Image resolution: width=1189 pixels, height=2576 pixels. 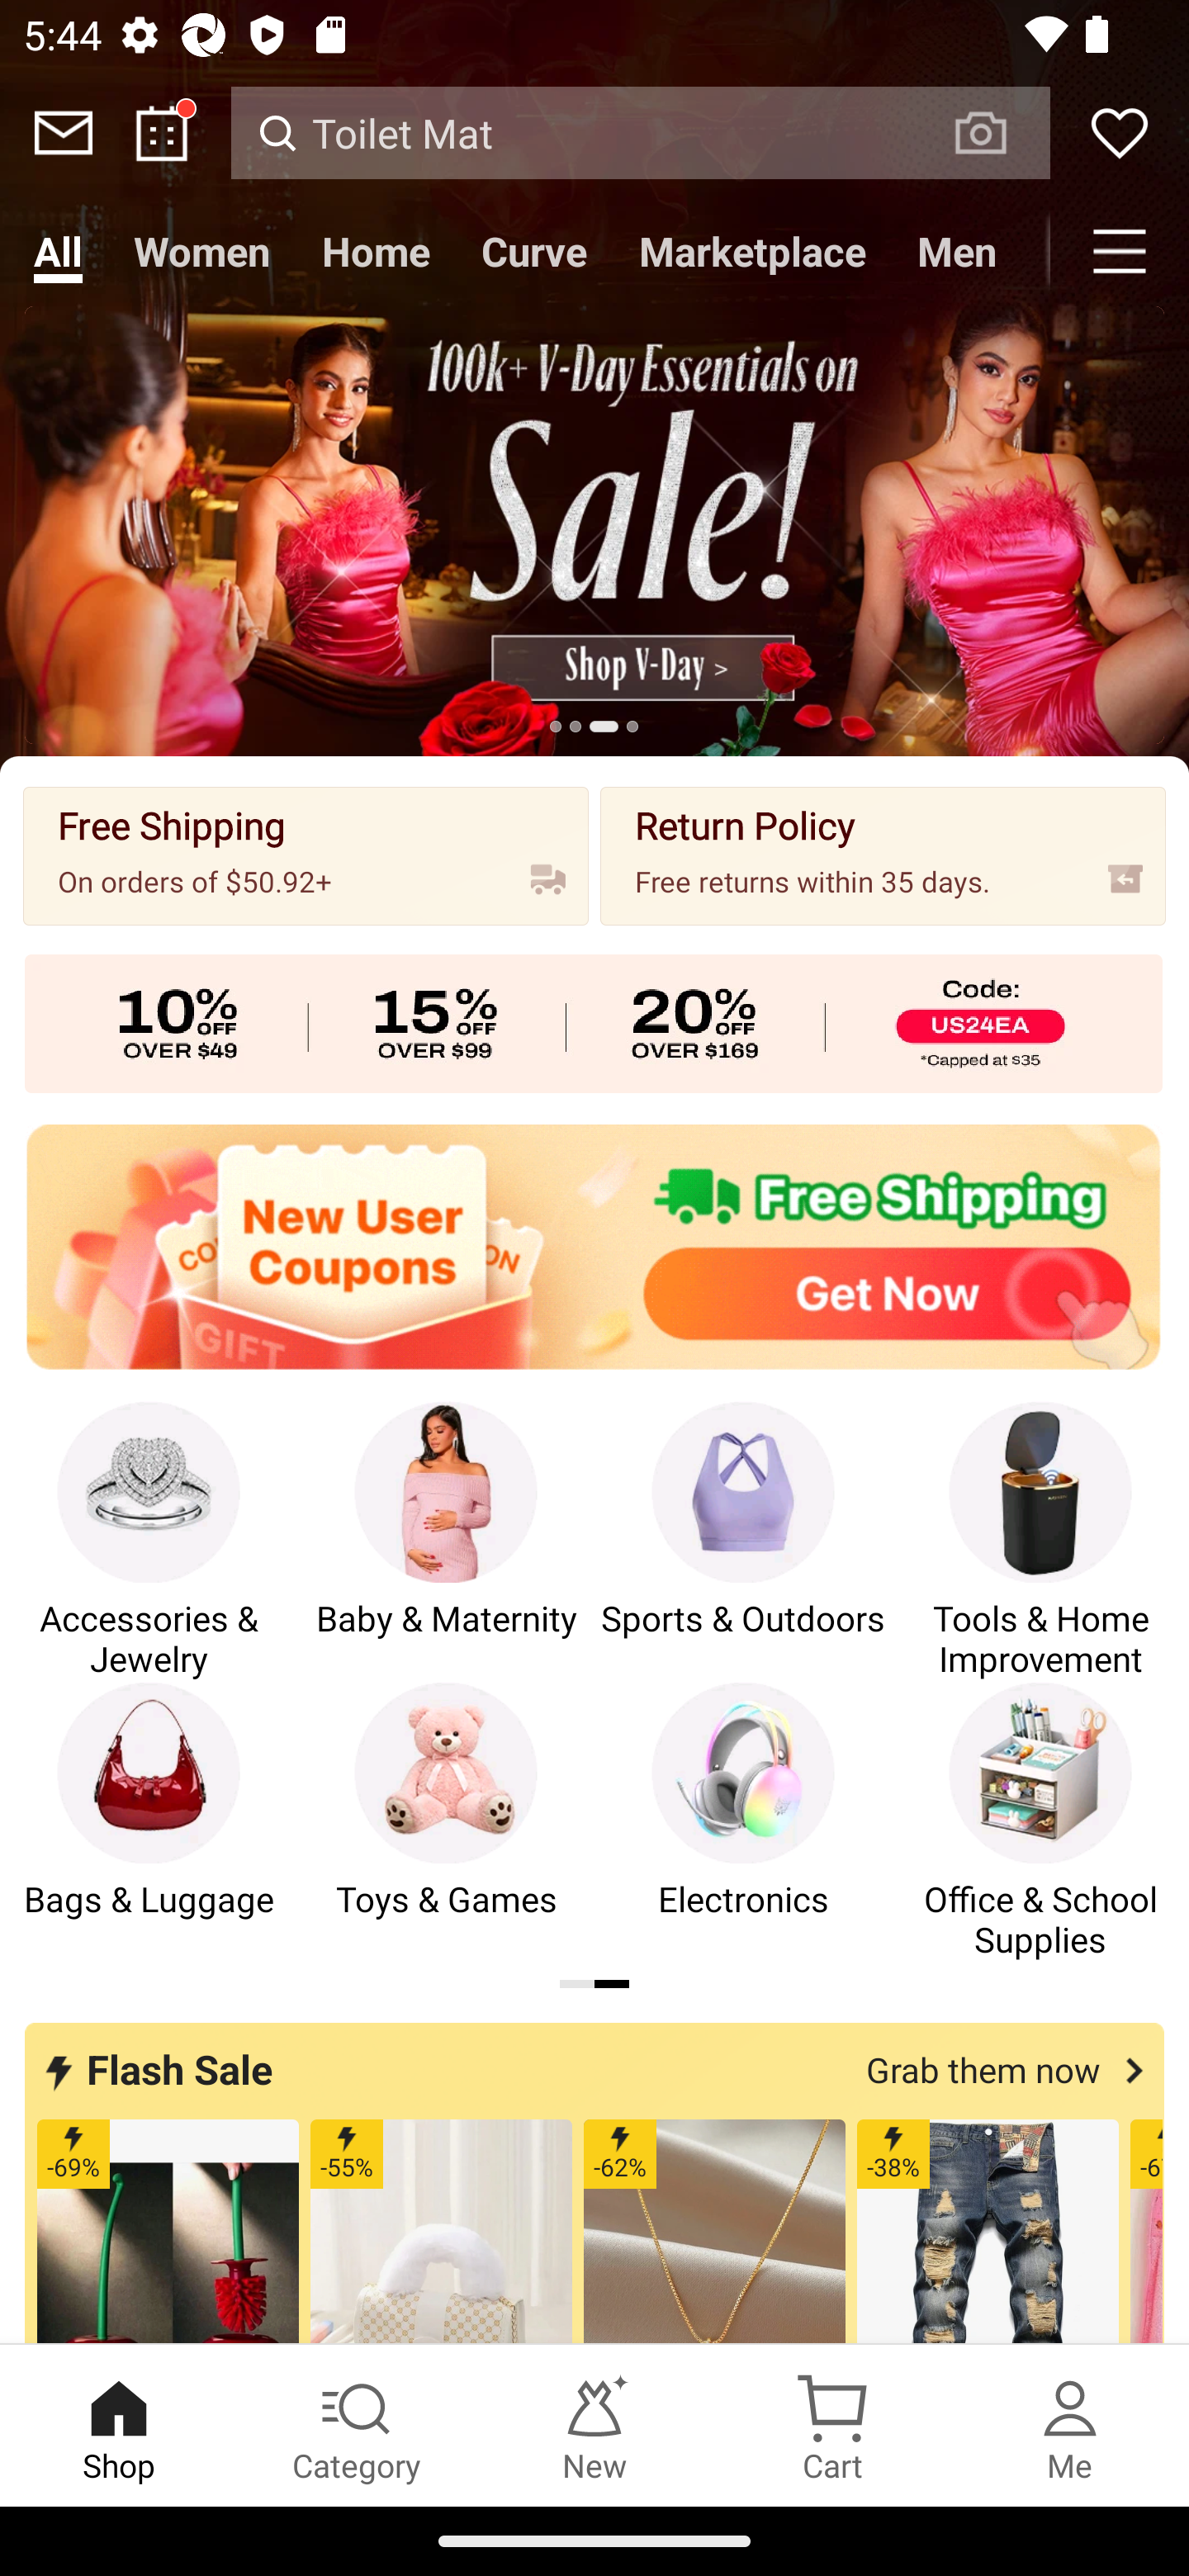 What do you see at coordinates (1040, 1822) in the screenshot?
I see `Office & School Supplies` at bounding box center [1040, 1822].